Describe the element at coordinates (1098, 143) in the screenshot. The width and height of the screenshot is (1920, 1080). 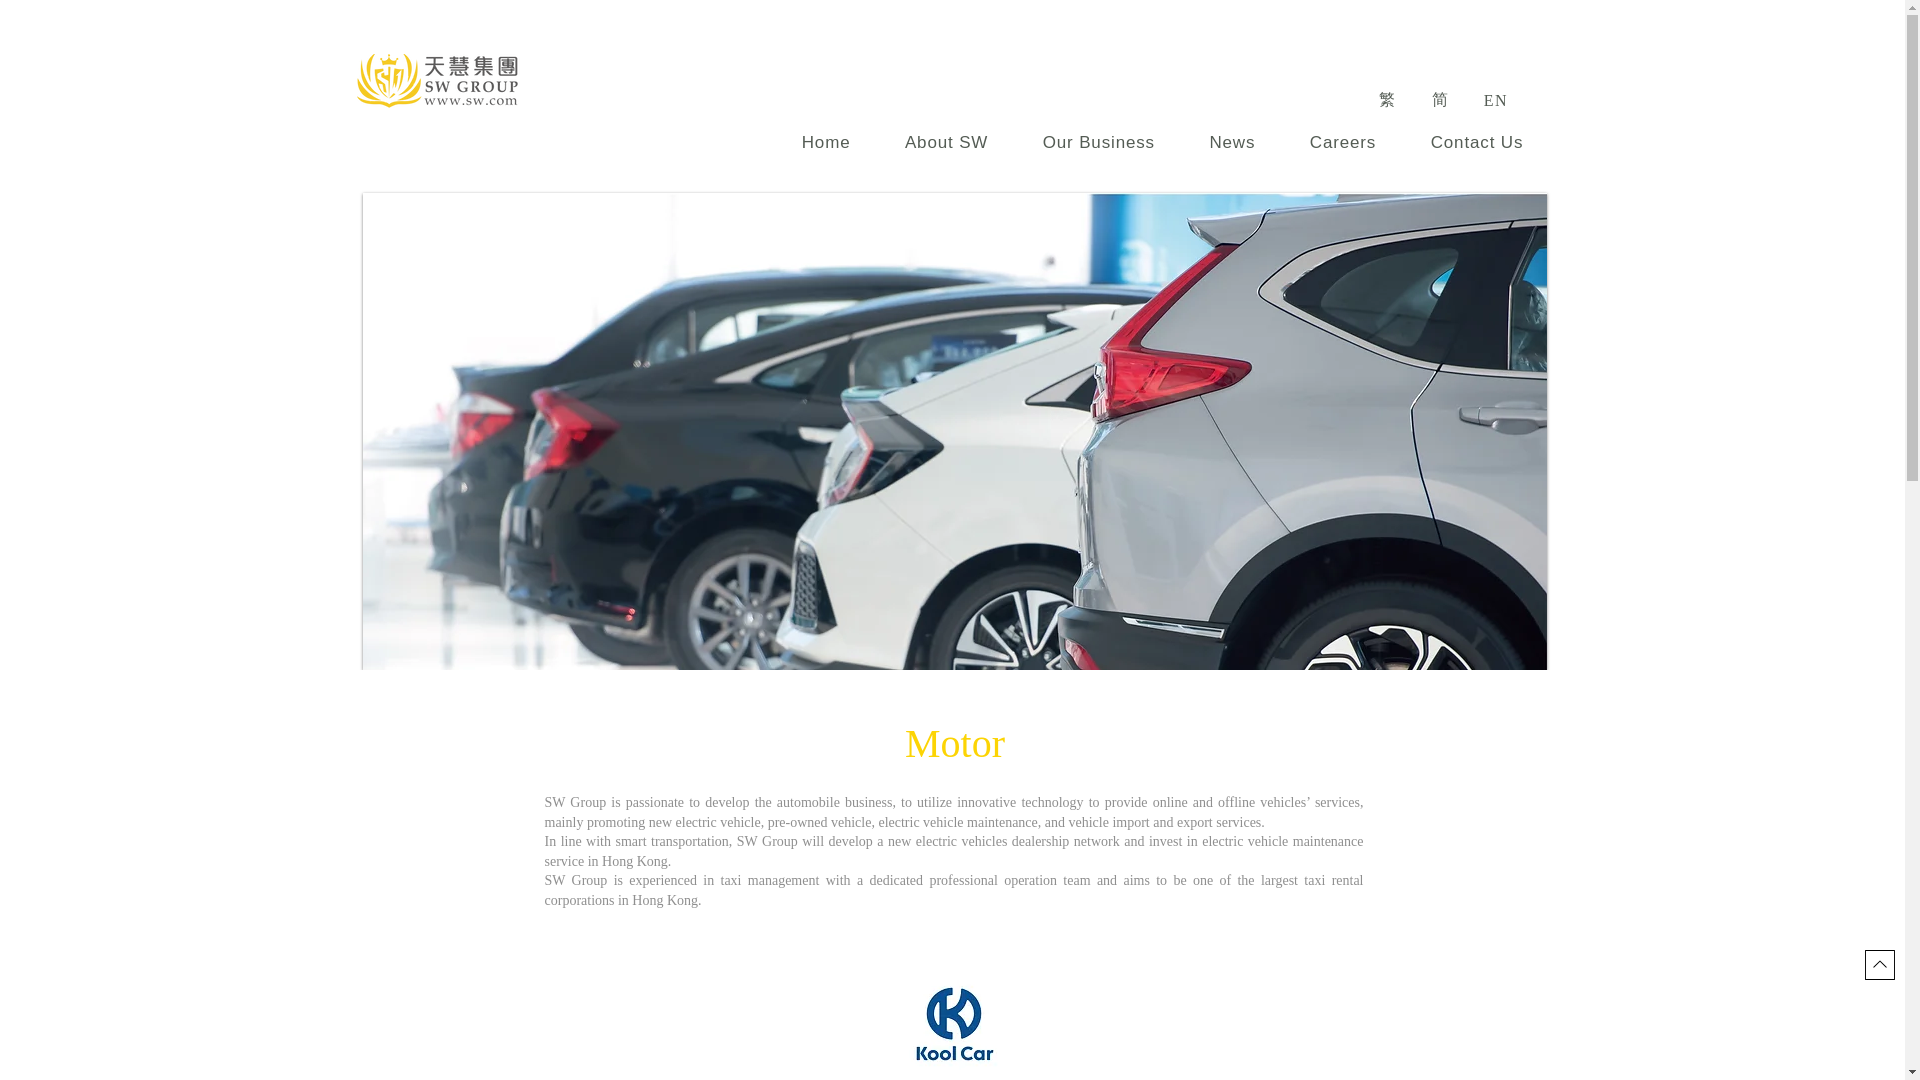
I see `Our Business` at that location.